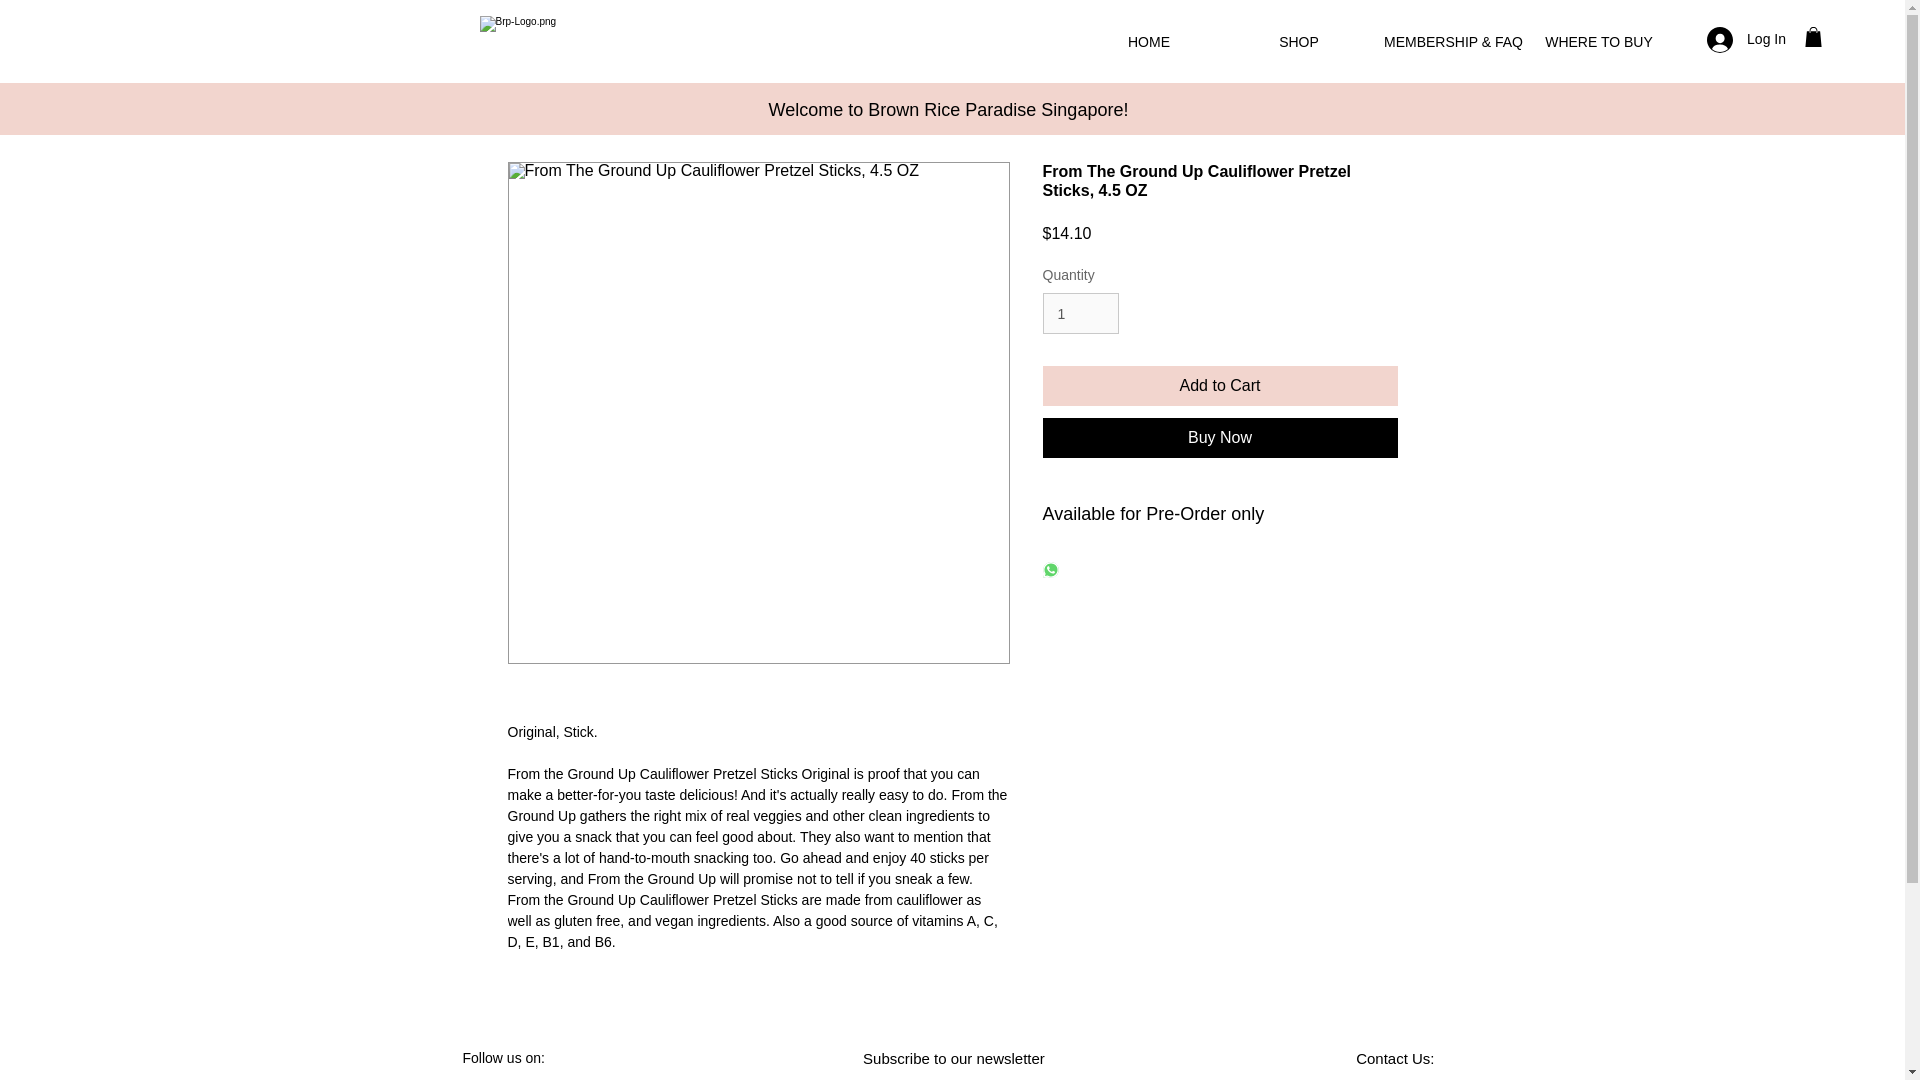 The image size is (1920, 1080). Describe the element at coordinates (1746, 40) in the screenshot. I see `Log In` at that location.